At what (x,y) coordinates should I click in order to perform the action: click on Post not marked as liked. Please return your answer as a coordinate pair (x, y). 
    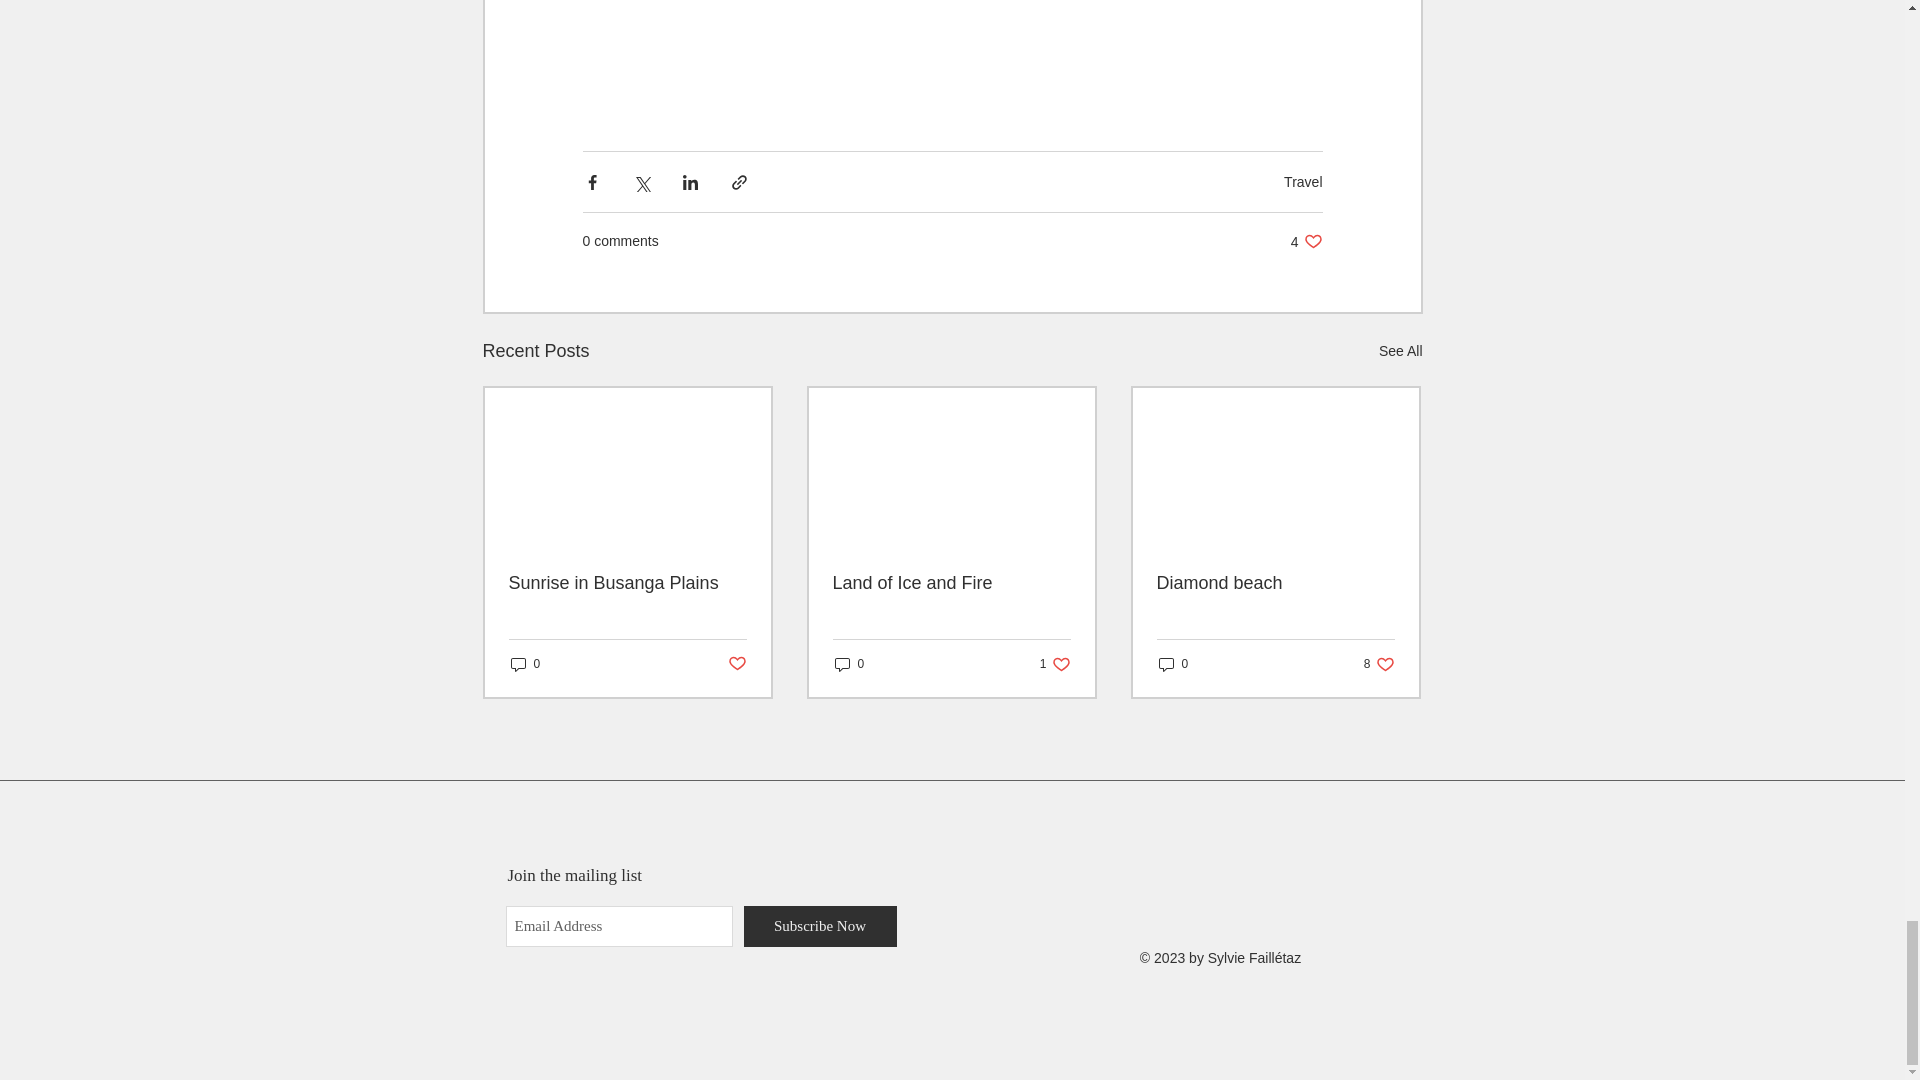
    Looking at the image, I should click on (736, 664).